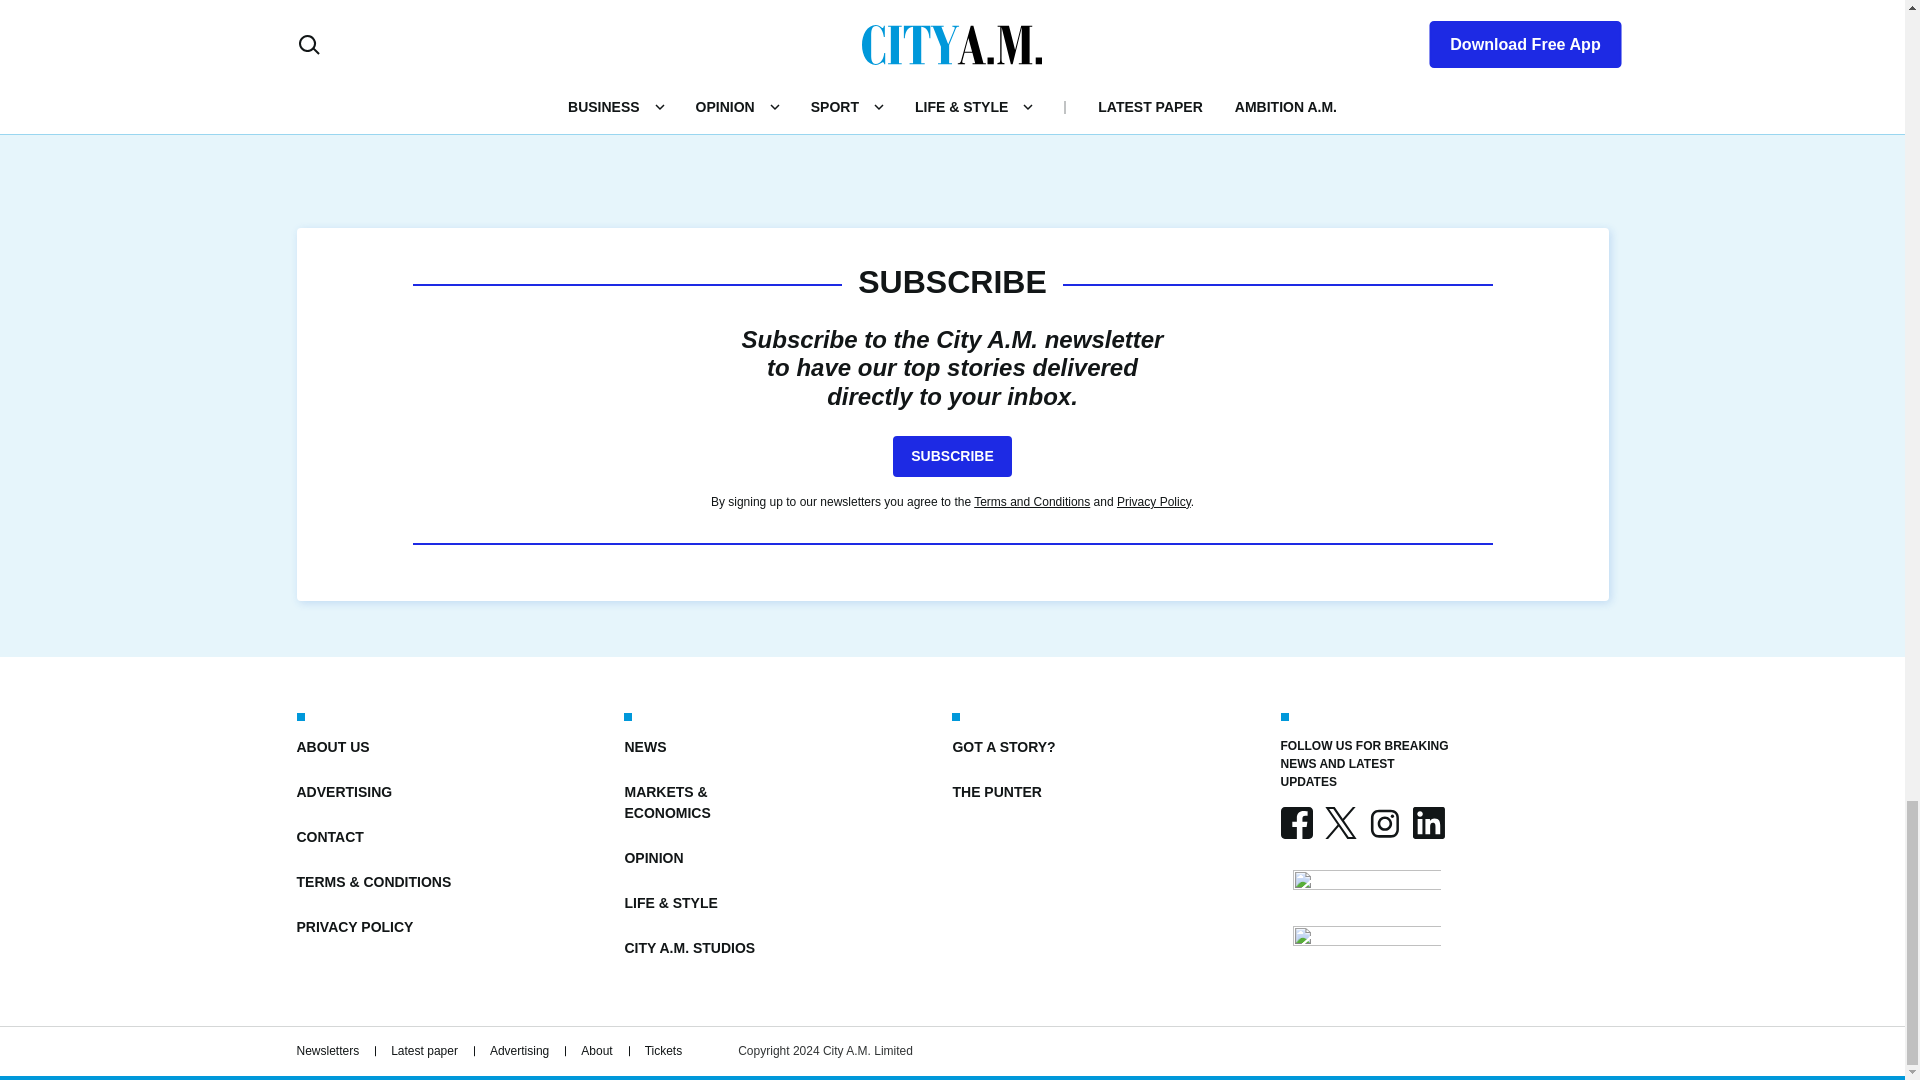 The width and height of the screenshot is (1920, 1080). Describe the element at coordinates (1383, 822) in the screenshot. I see `INSTAGRAM` at that location.